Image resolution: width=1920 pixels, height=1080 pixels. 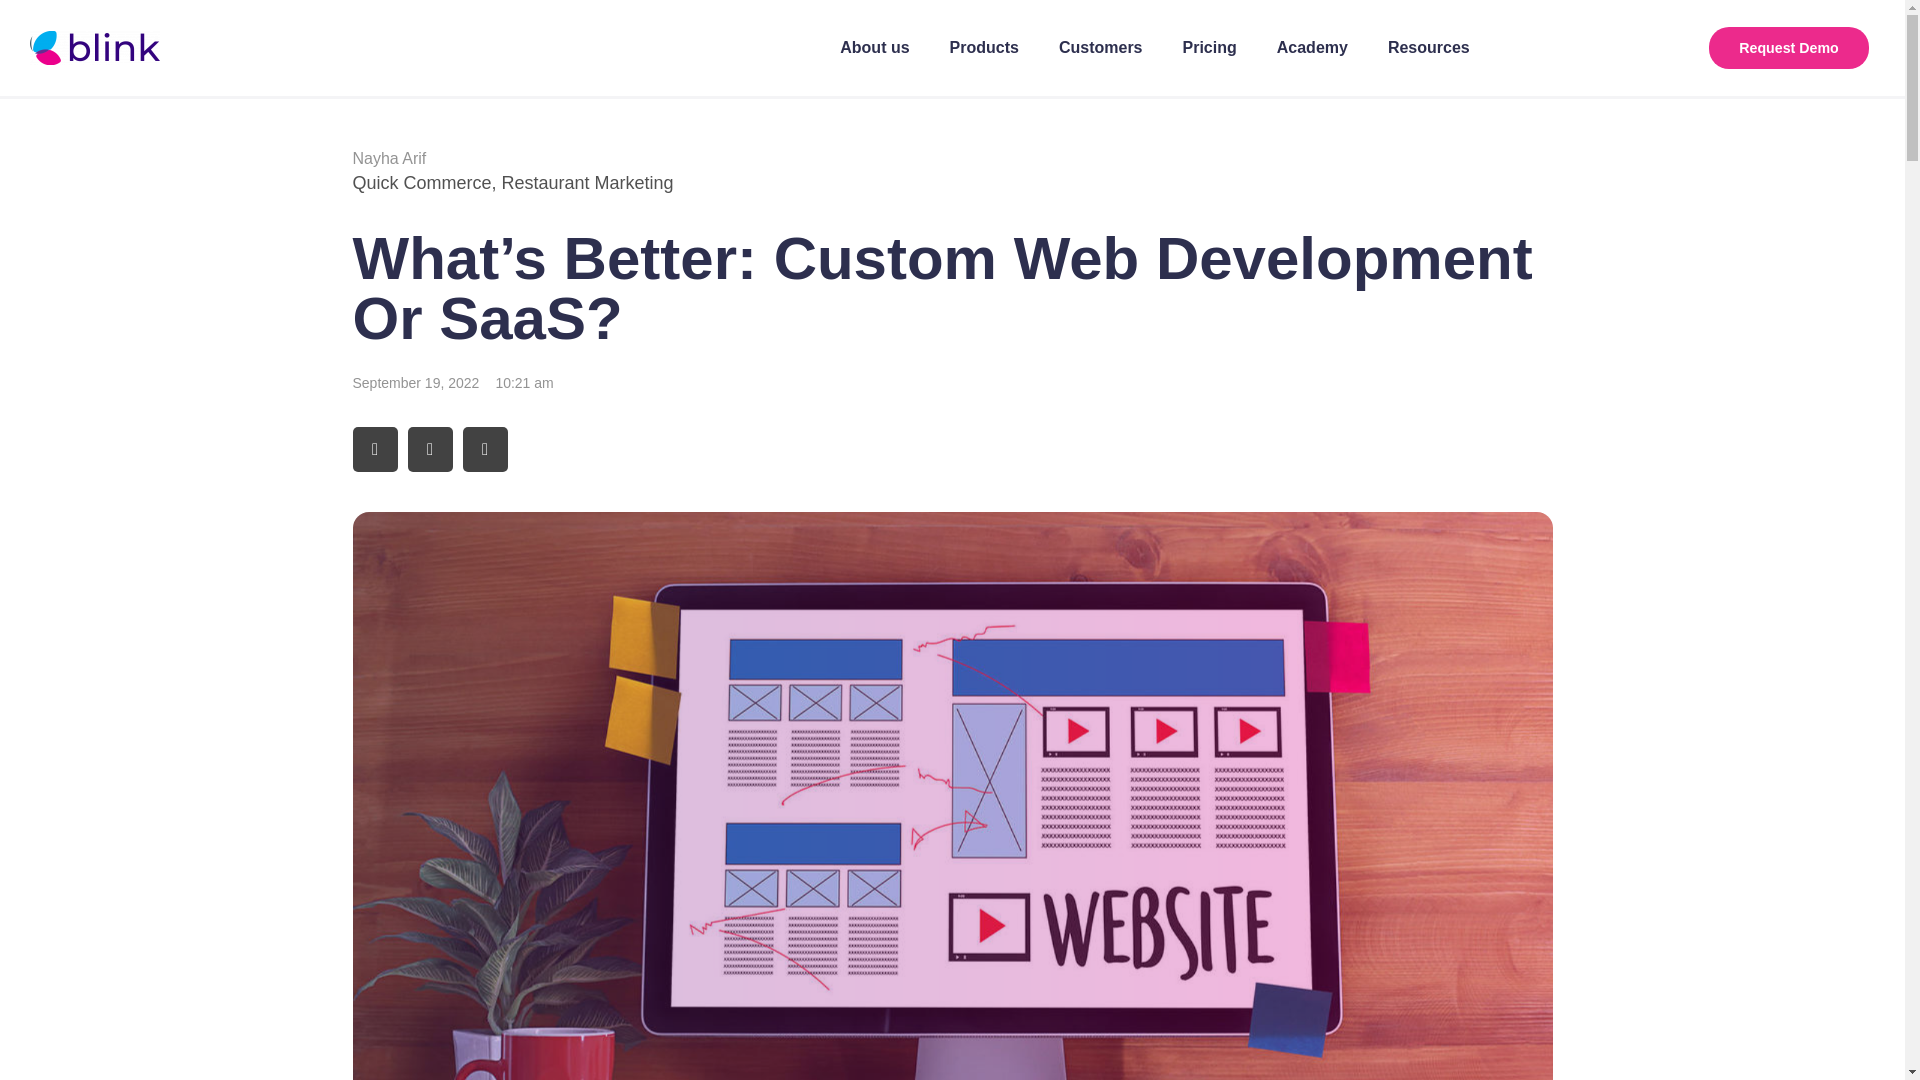 What do you see at coordinates (984, 48) in the screenshot?
I see `Products` at bounding box center [984, 48].